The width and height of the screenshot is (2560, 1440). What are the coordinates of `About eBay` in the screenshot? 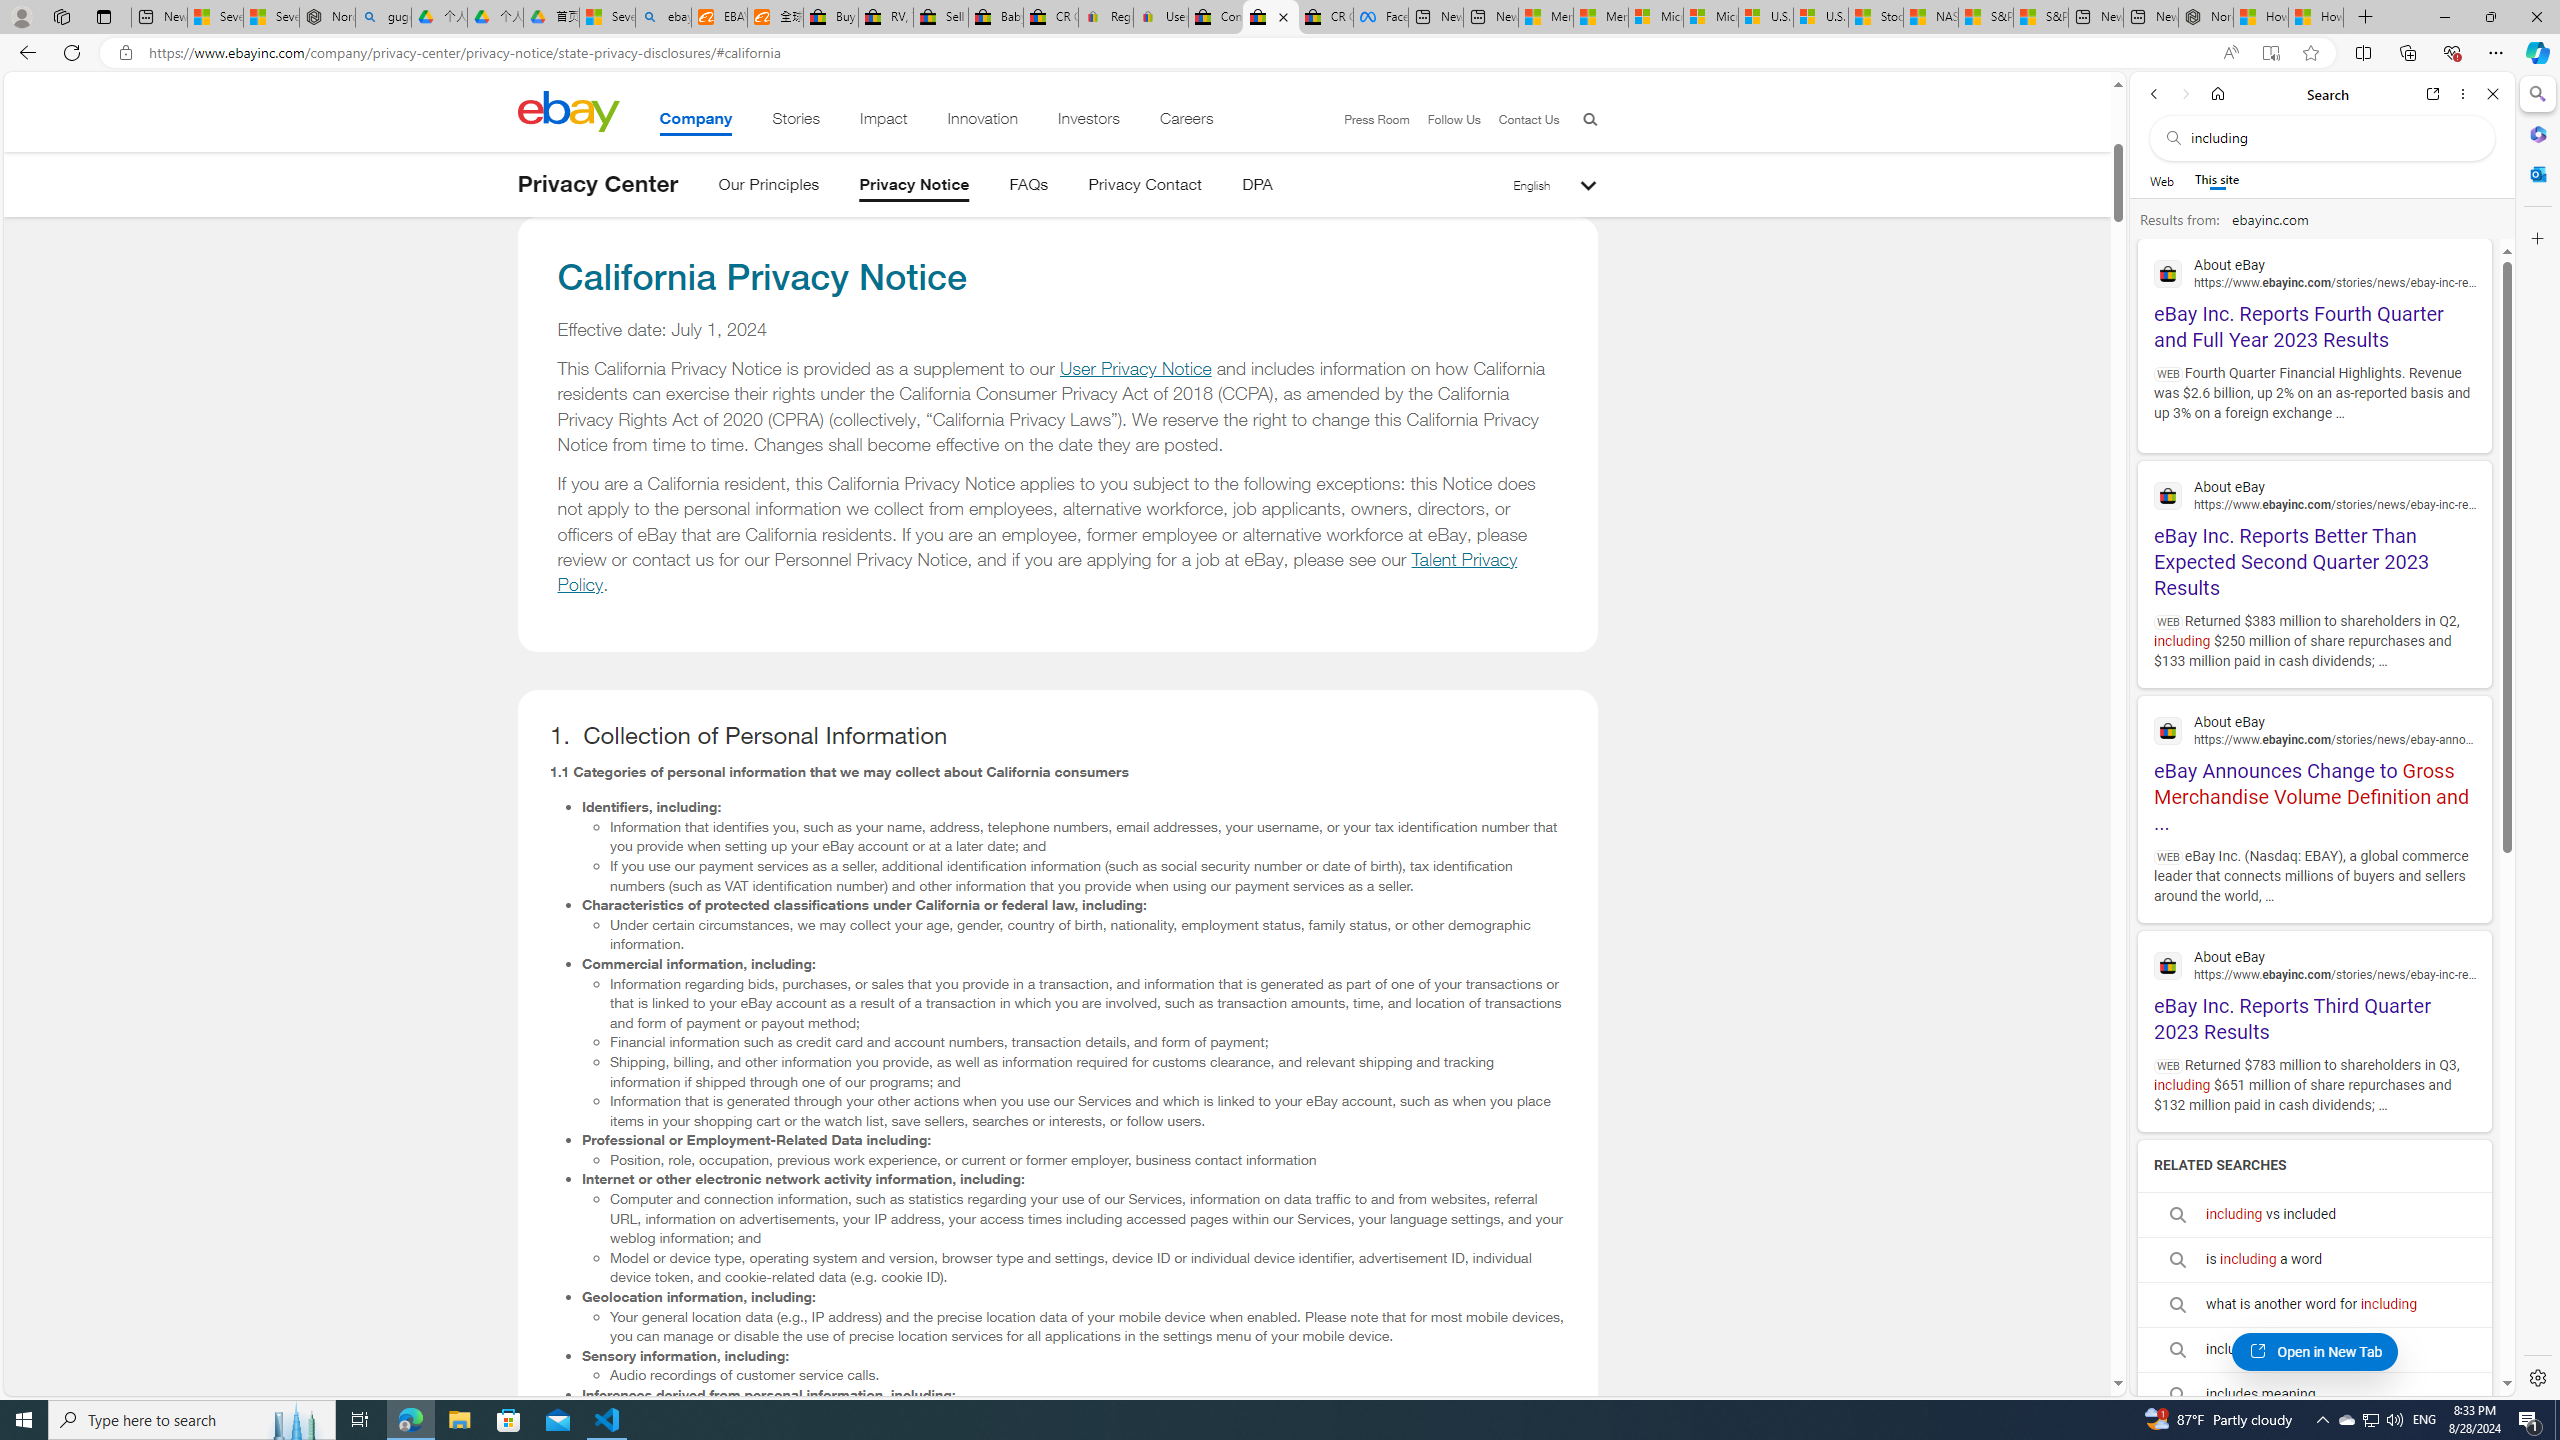 It's located at (2314, 964).